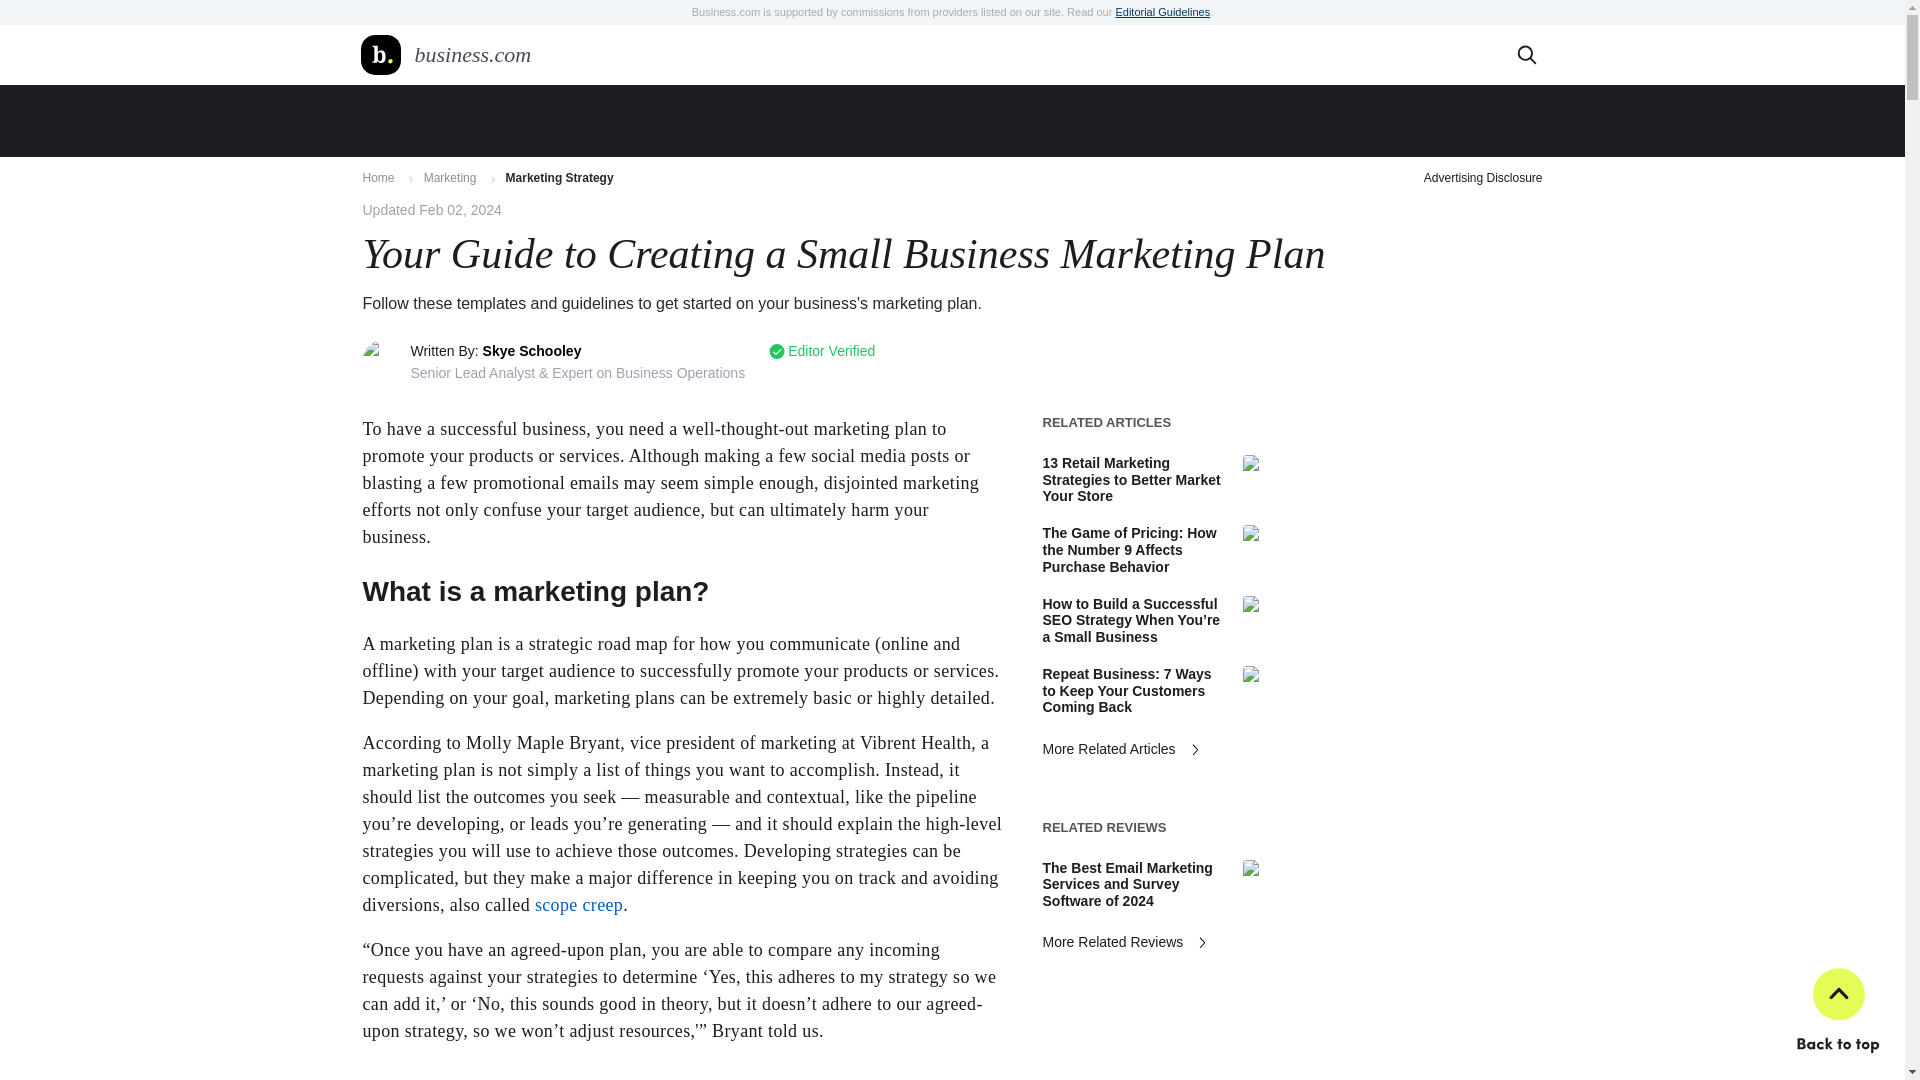 This screenshot has height=1080, width=1920. Describe the element at coordinates (1837, 1011) in the screenshot. I see `Back to top` at that location.